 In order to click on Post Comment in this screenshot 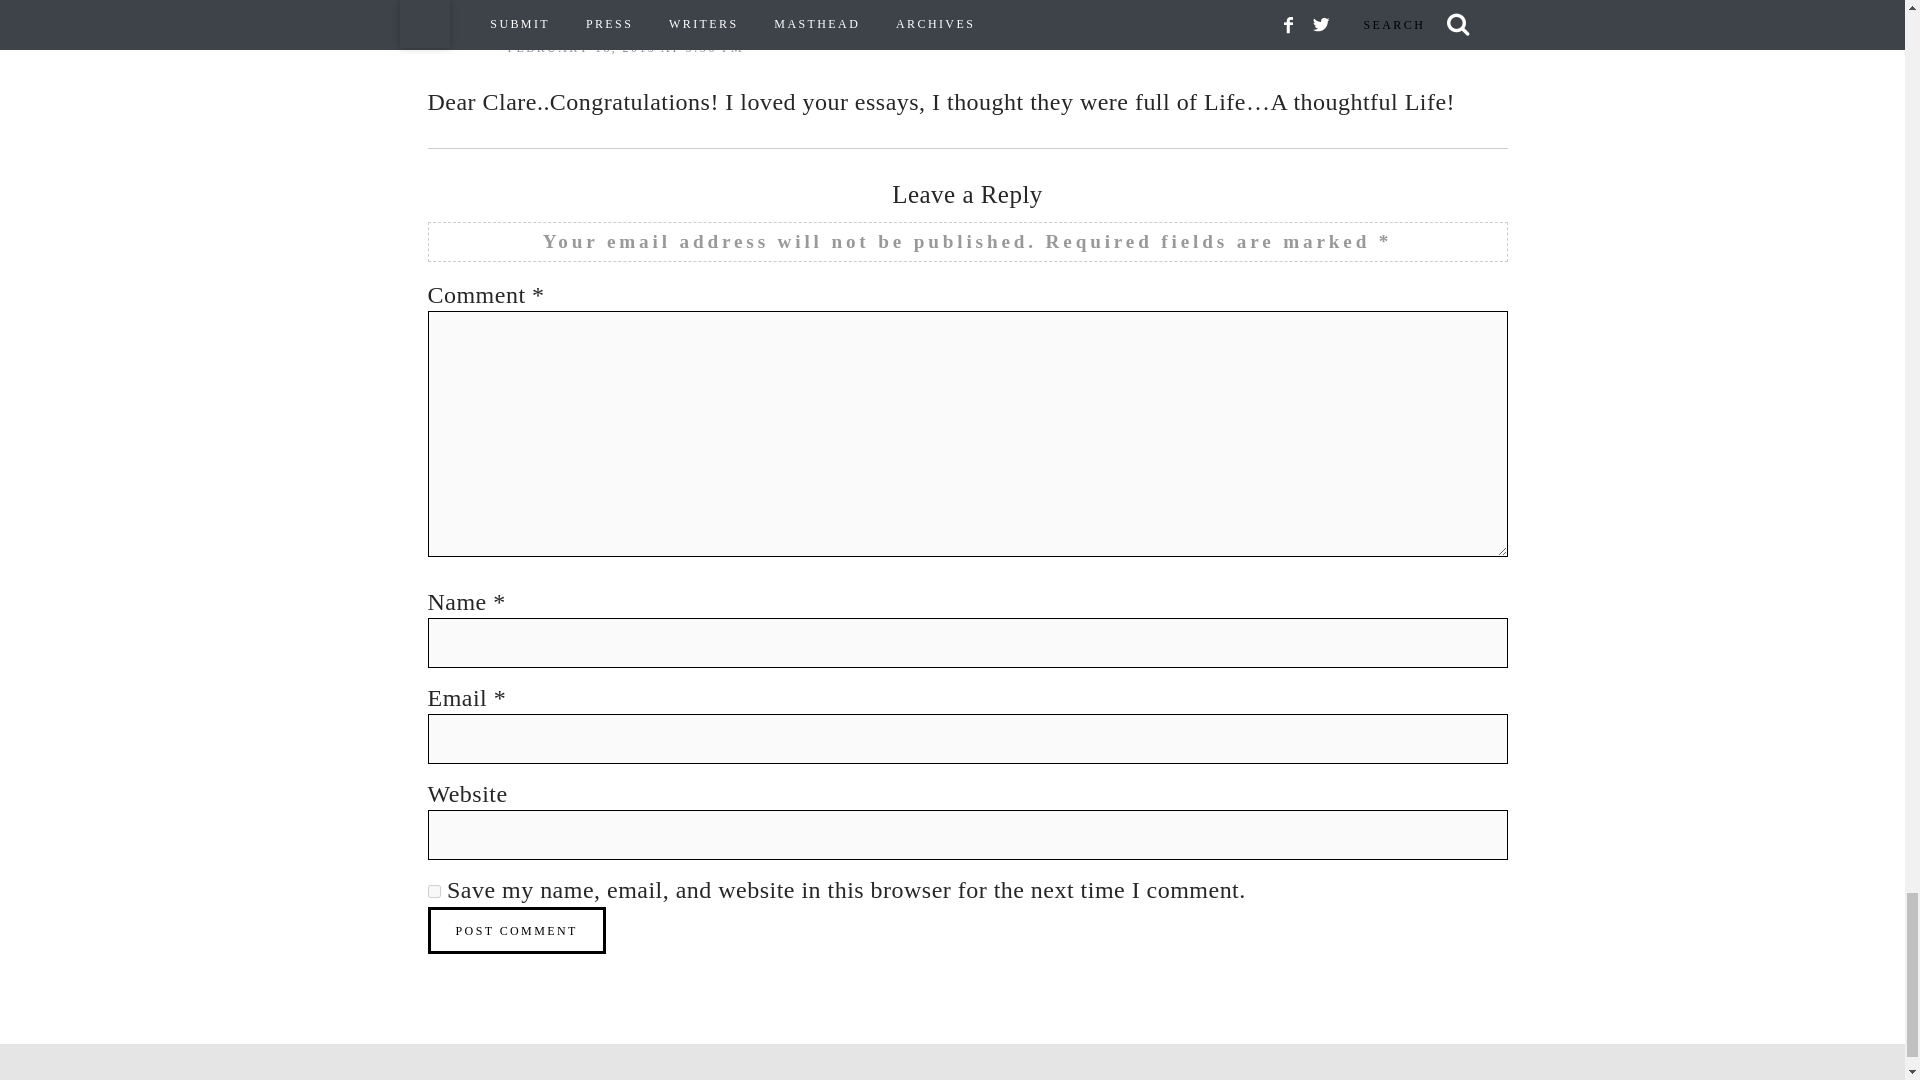, I will do `click(517, 930)`.